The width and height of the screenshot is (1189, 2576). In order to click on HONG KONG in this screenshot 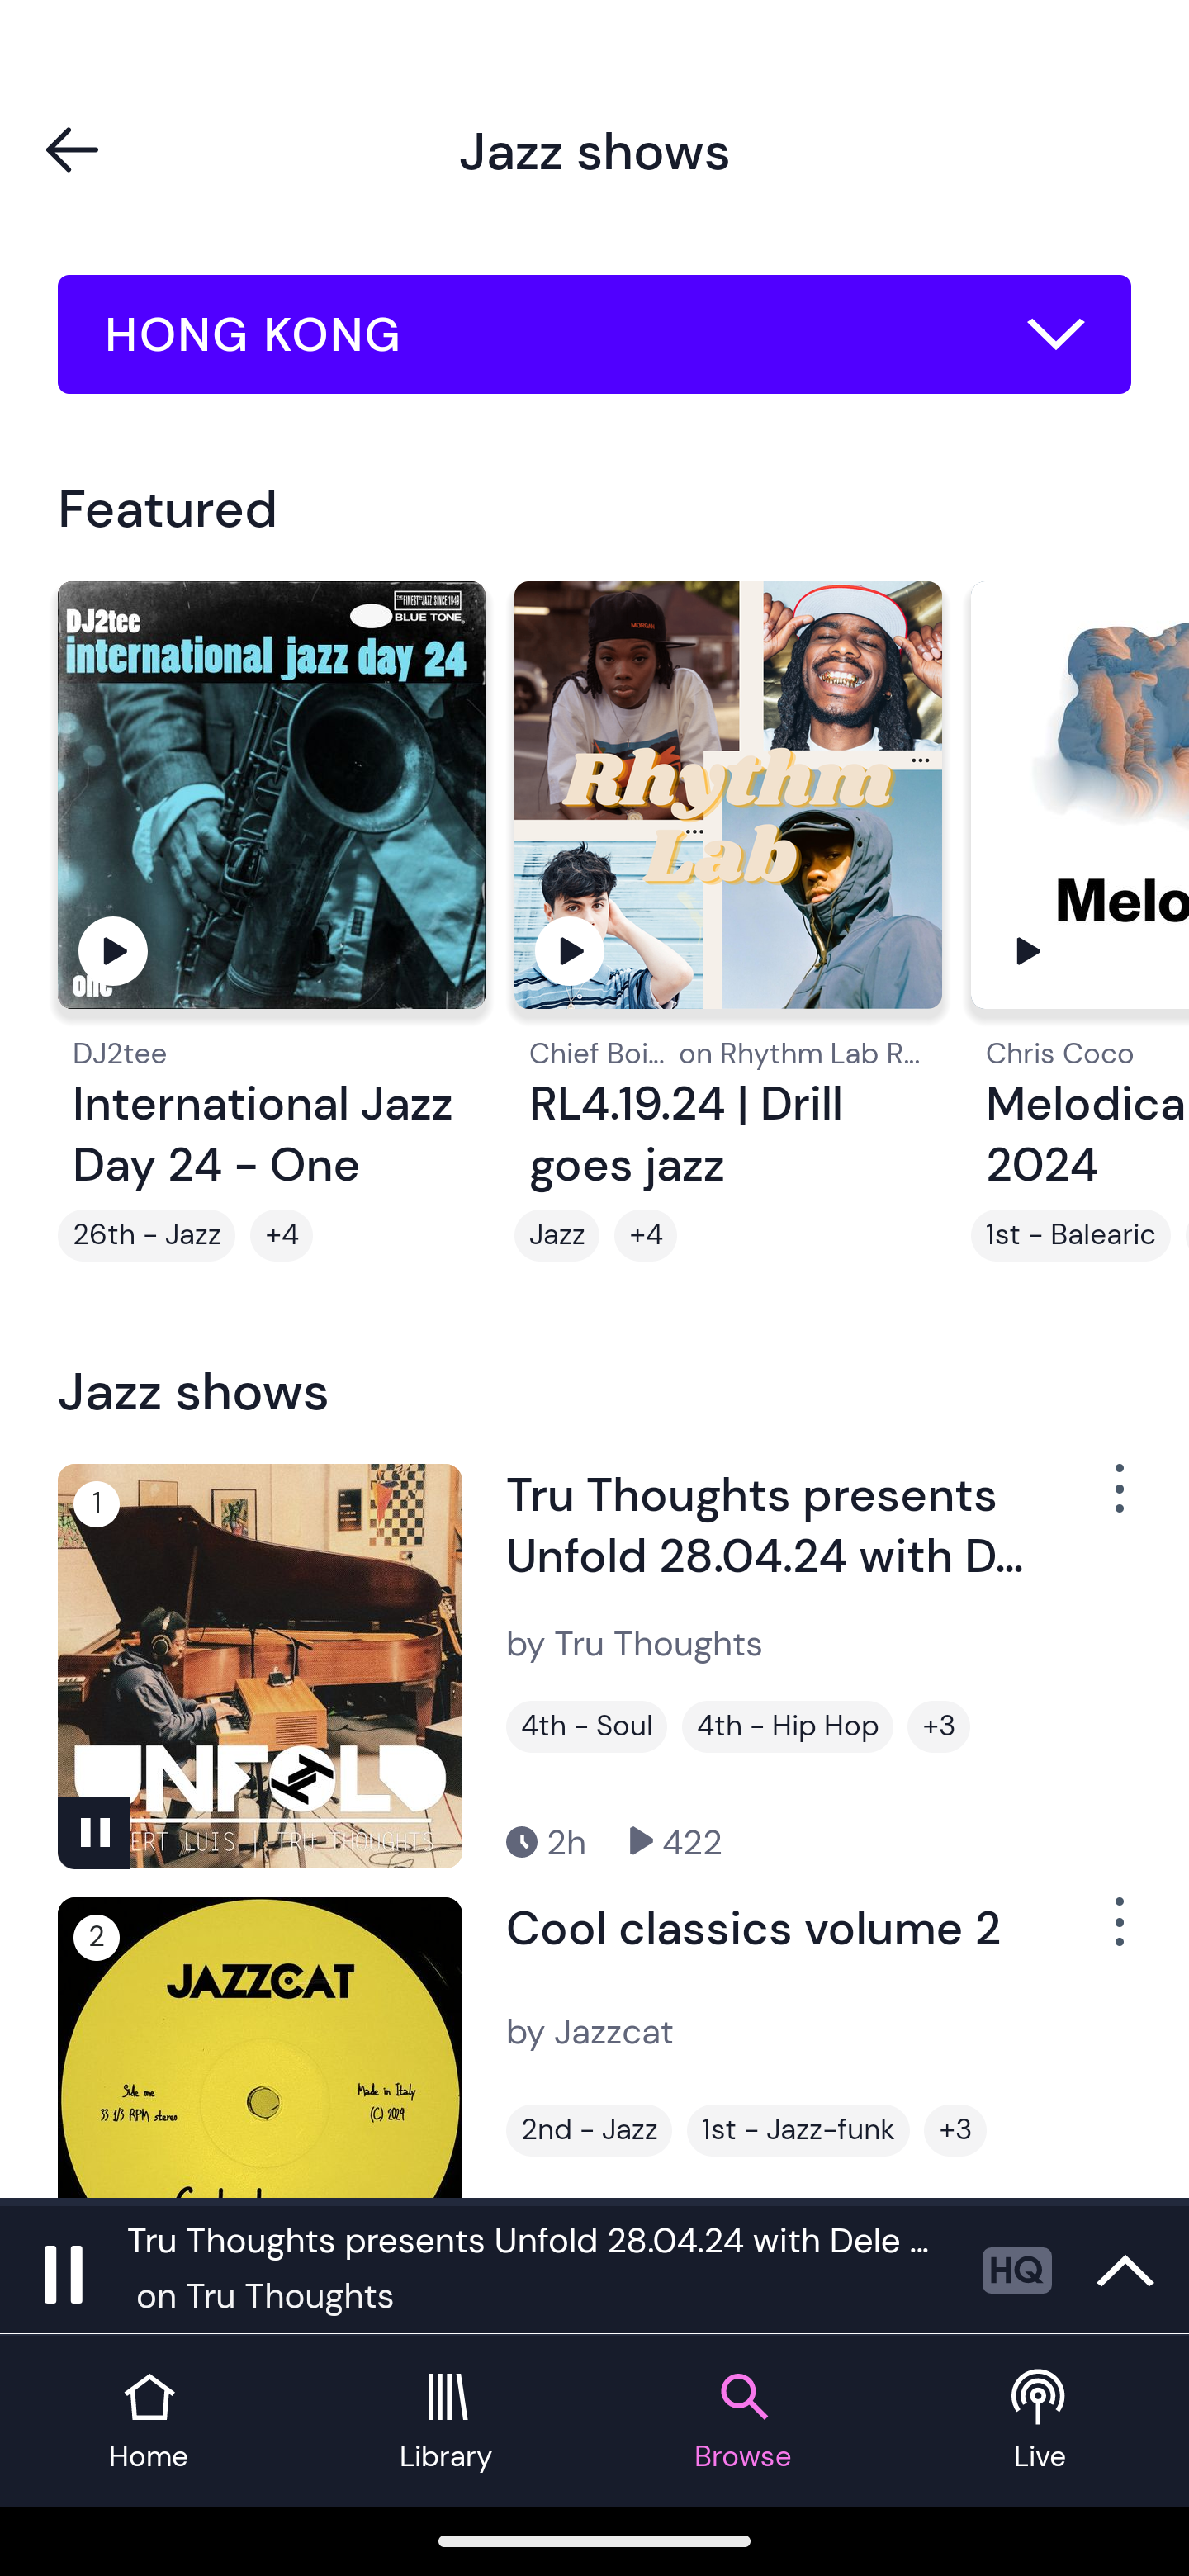, I will do `click(594, 334)`.